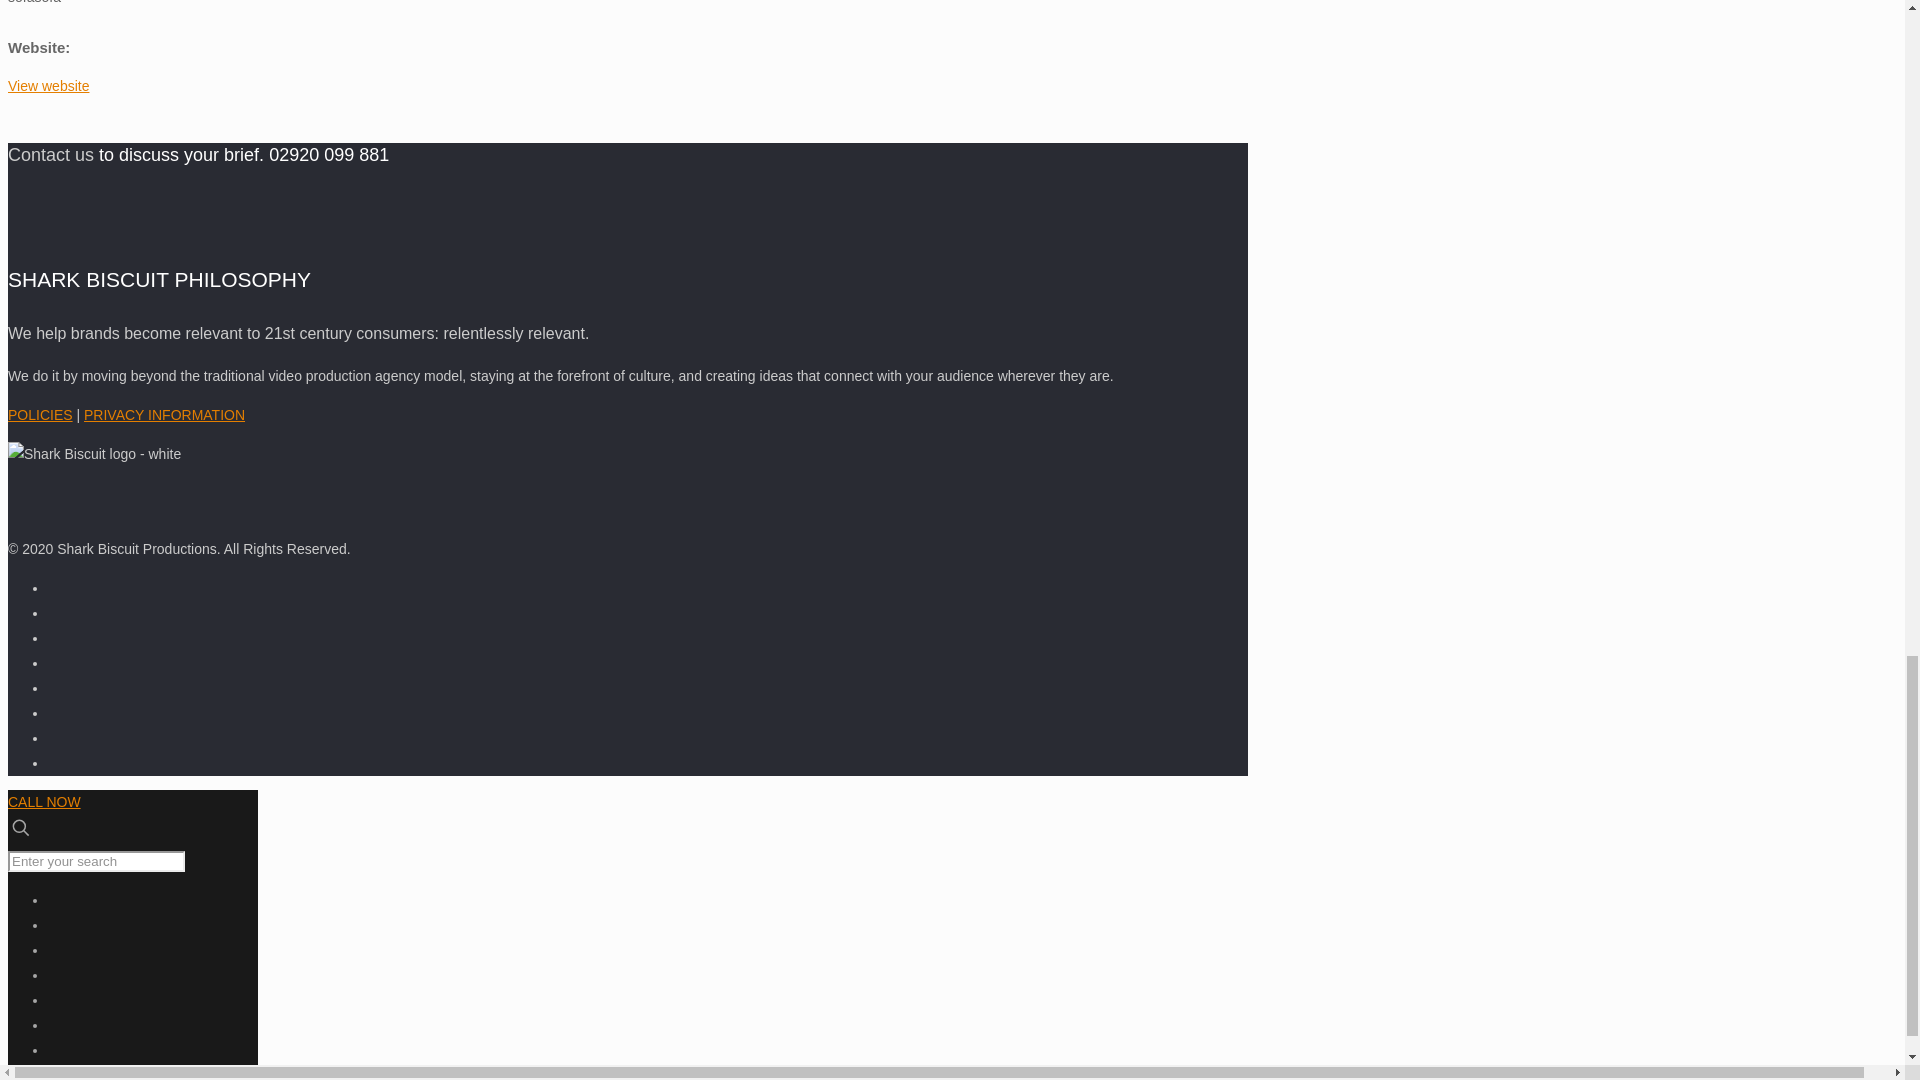 The image size is (1920, 1080). I want to click on View website, so click(48, 85).